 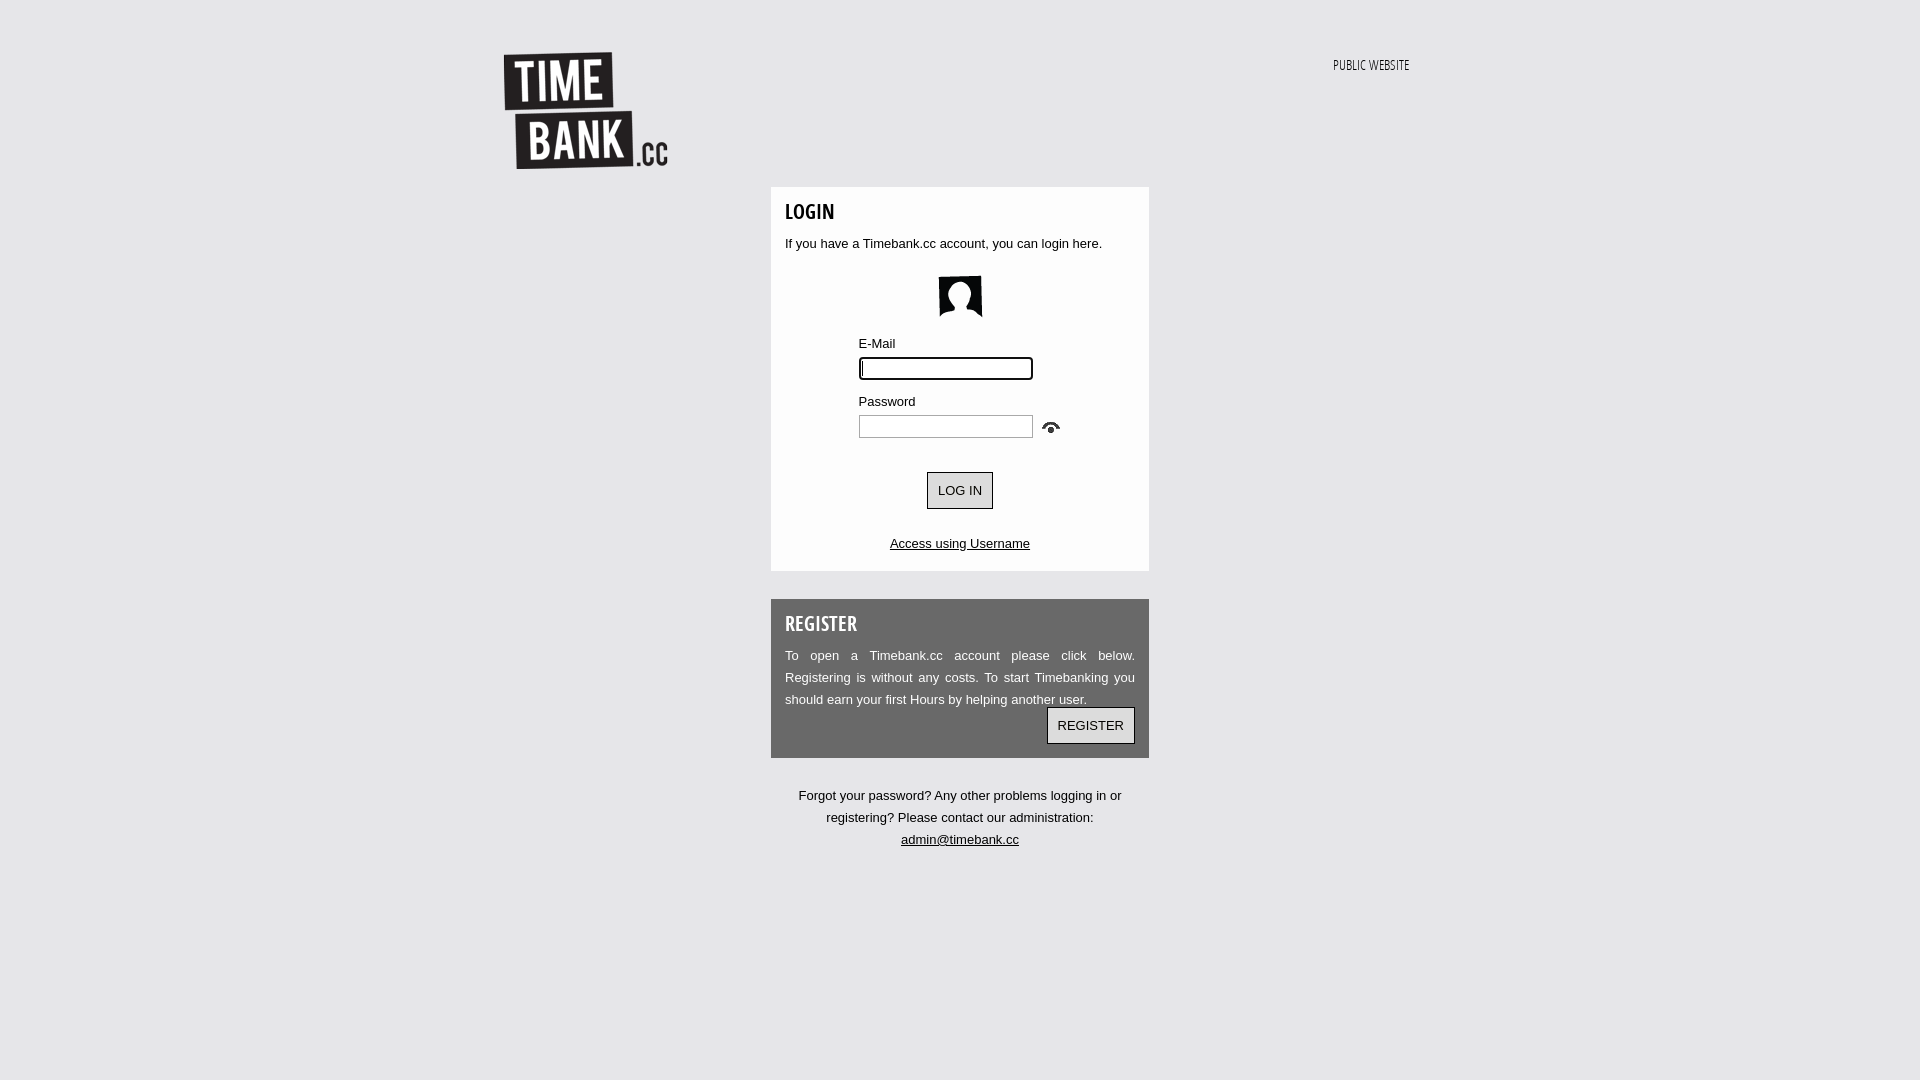 I want to click on Access using Username, so click(x=960, y=544).